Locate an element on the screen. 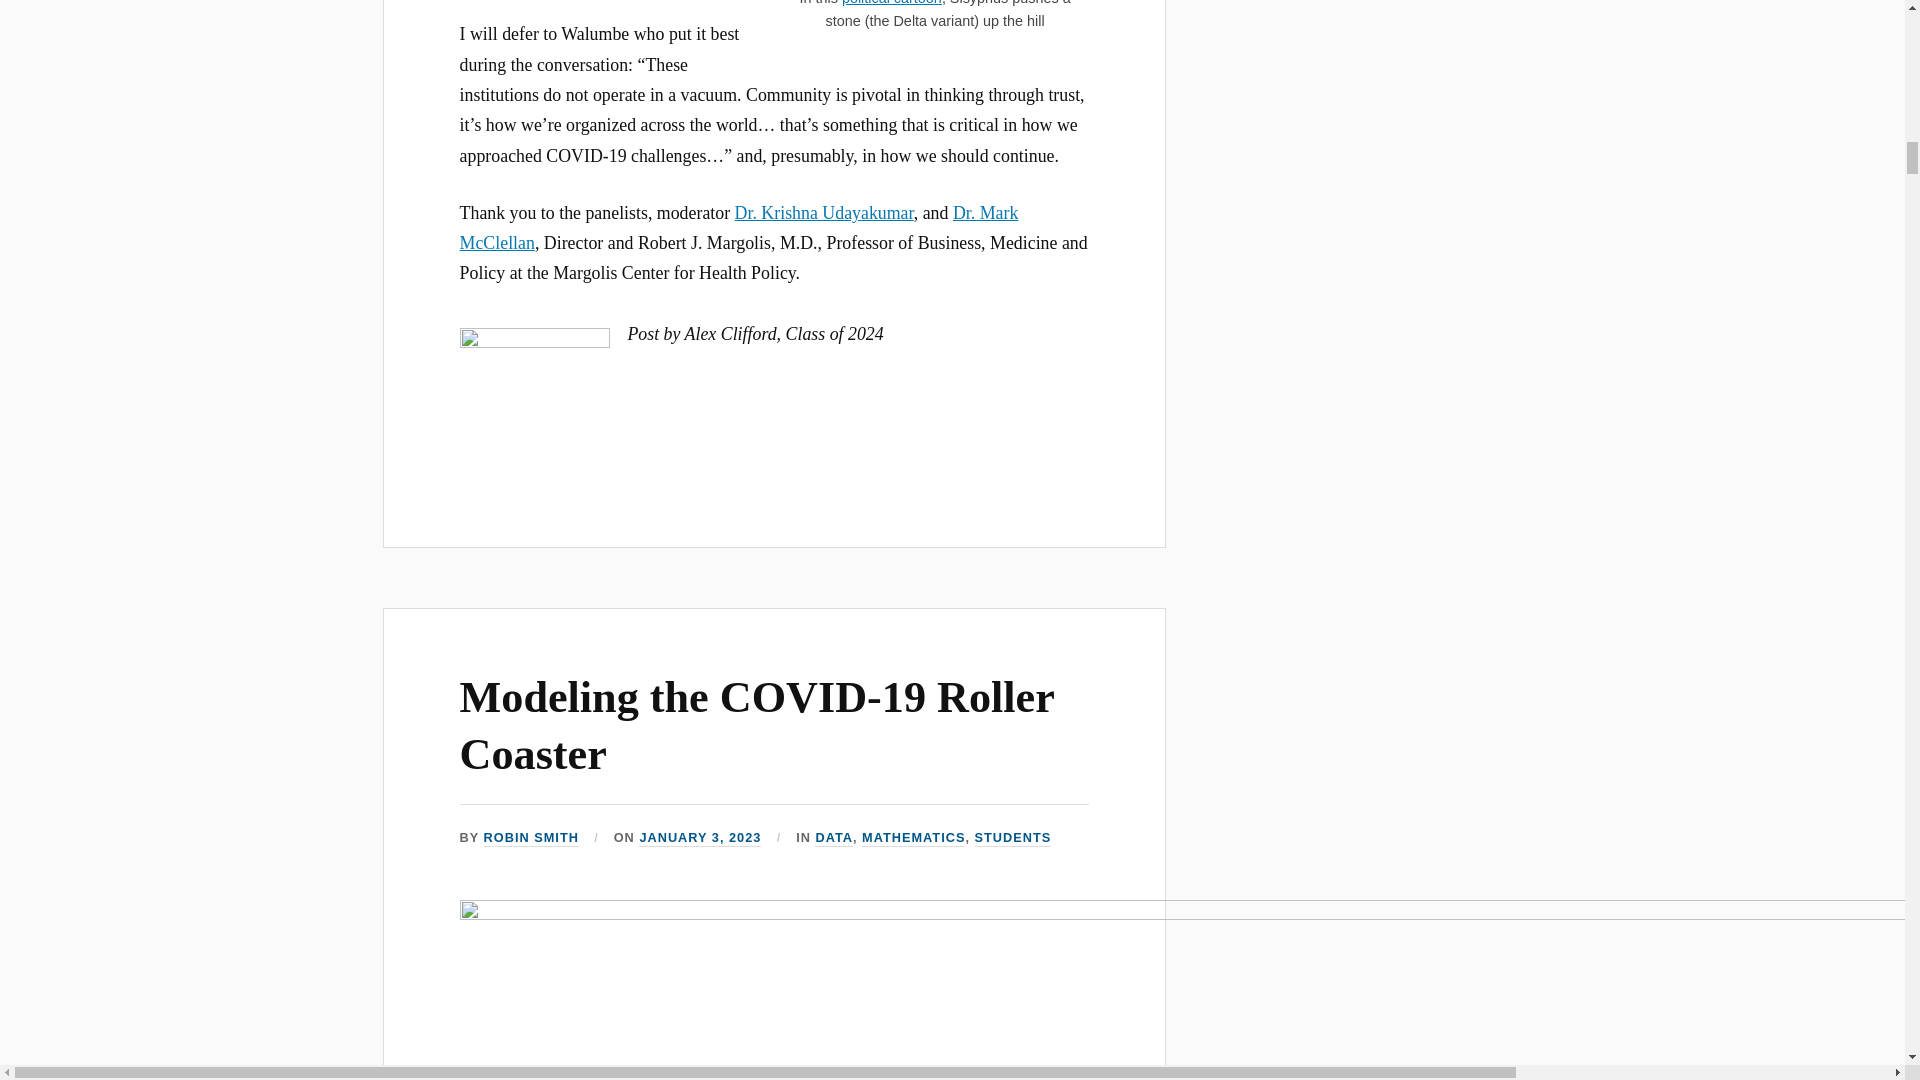  Modeling the COVID-19 Roller Coaster is located at coordinates (757, 725).